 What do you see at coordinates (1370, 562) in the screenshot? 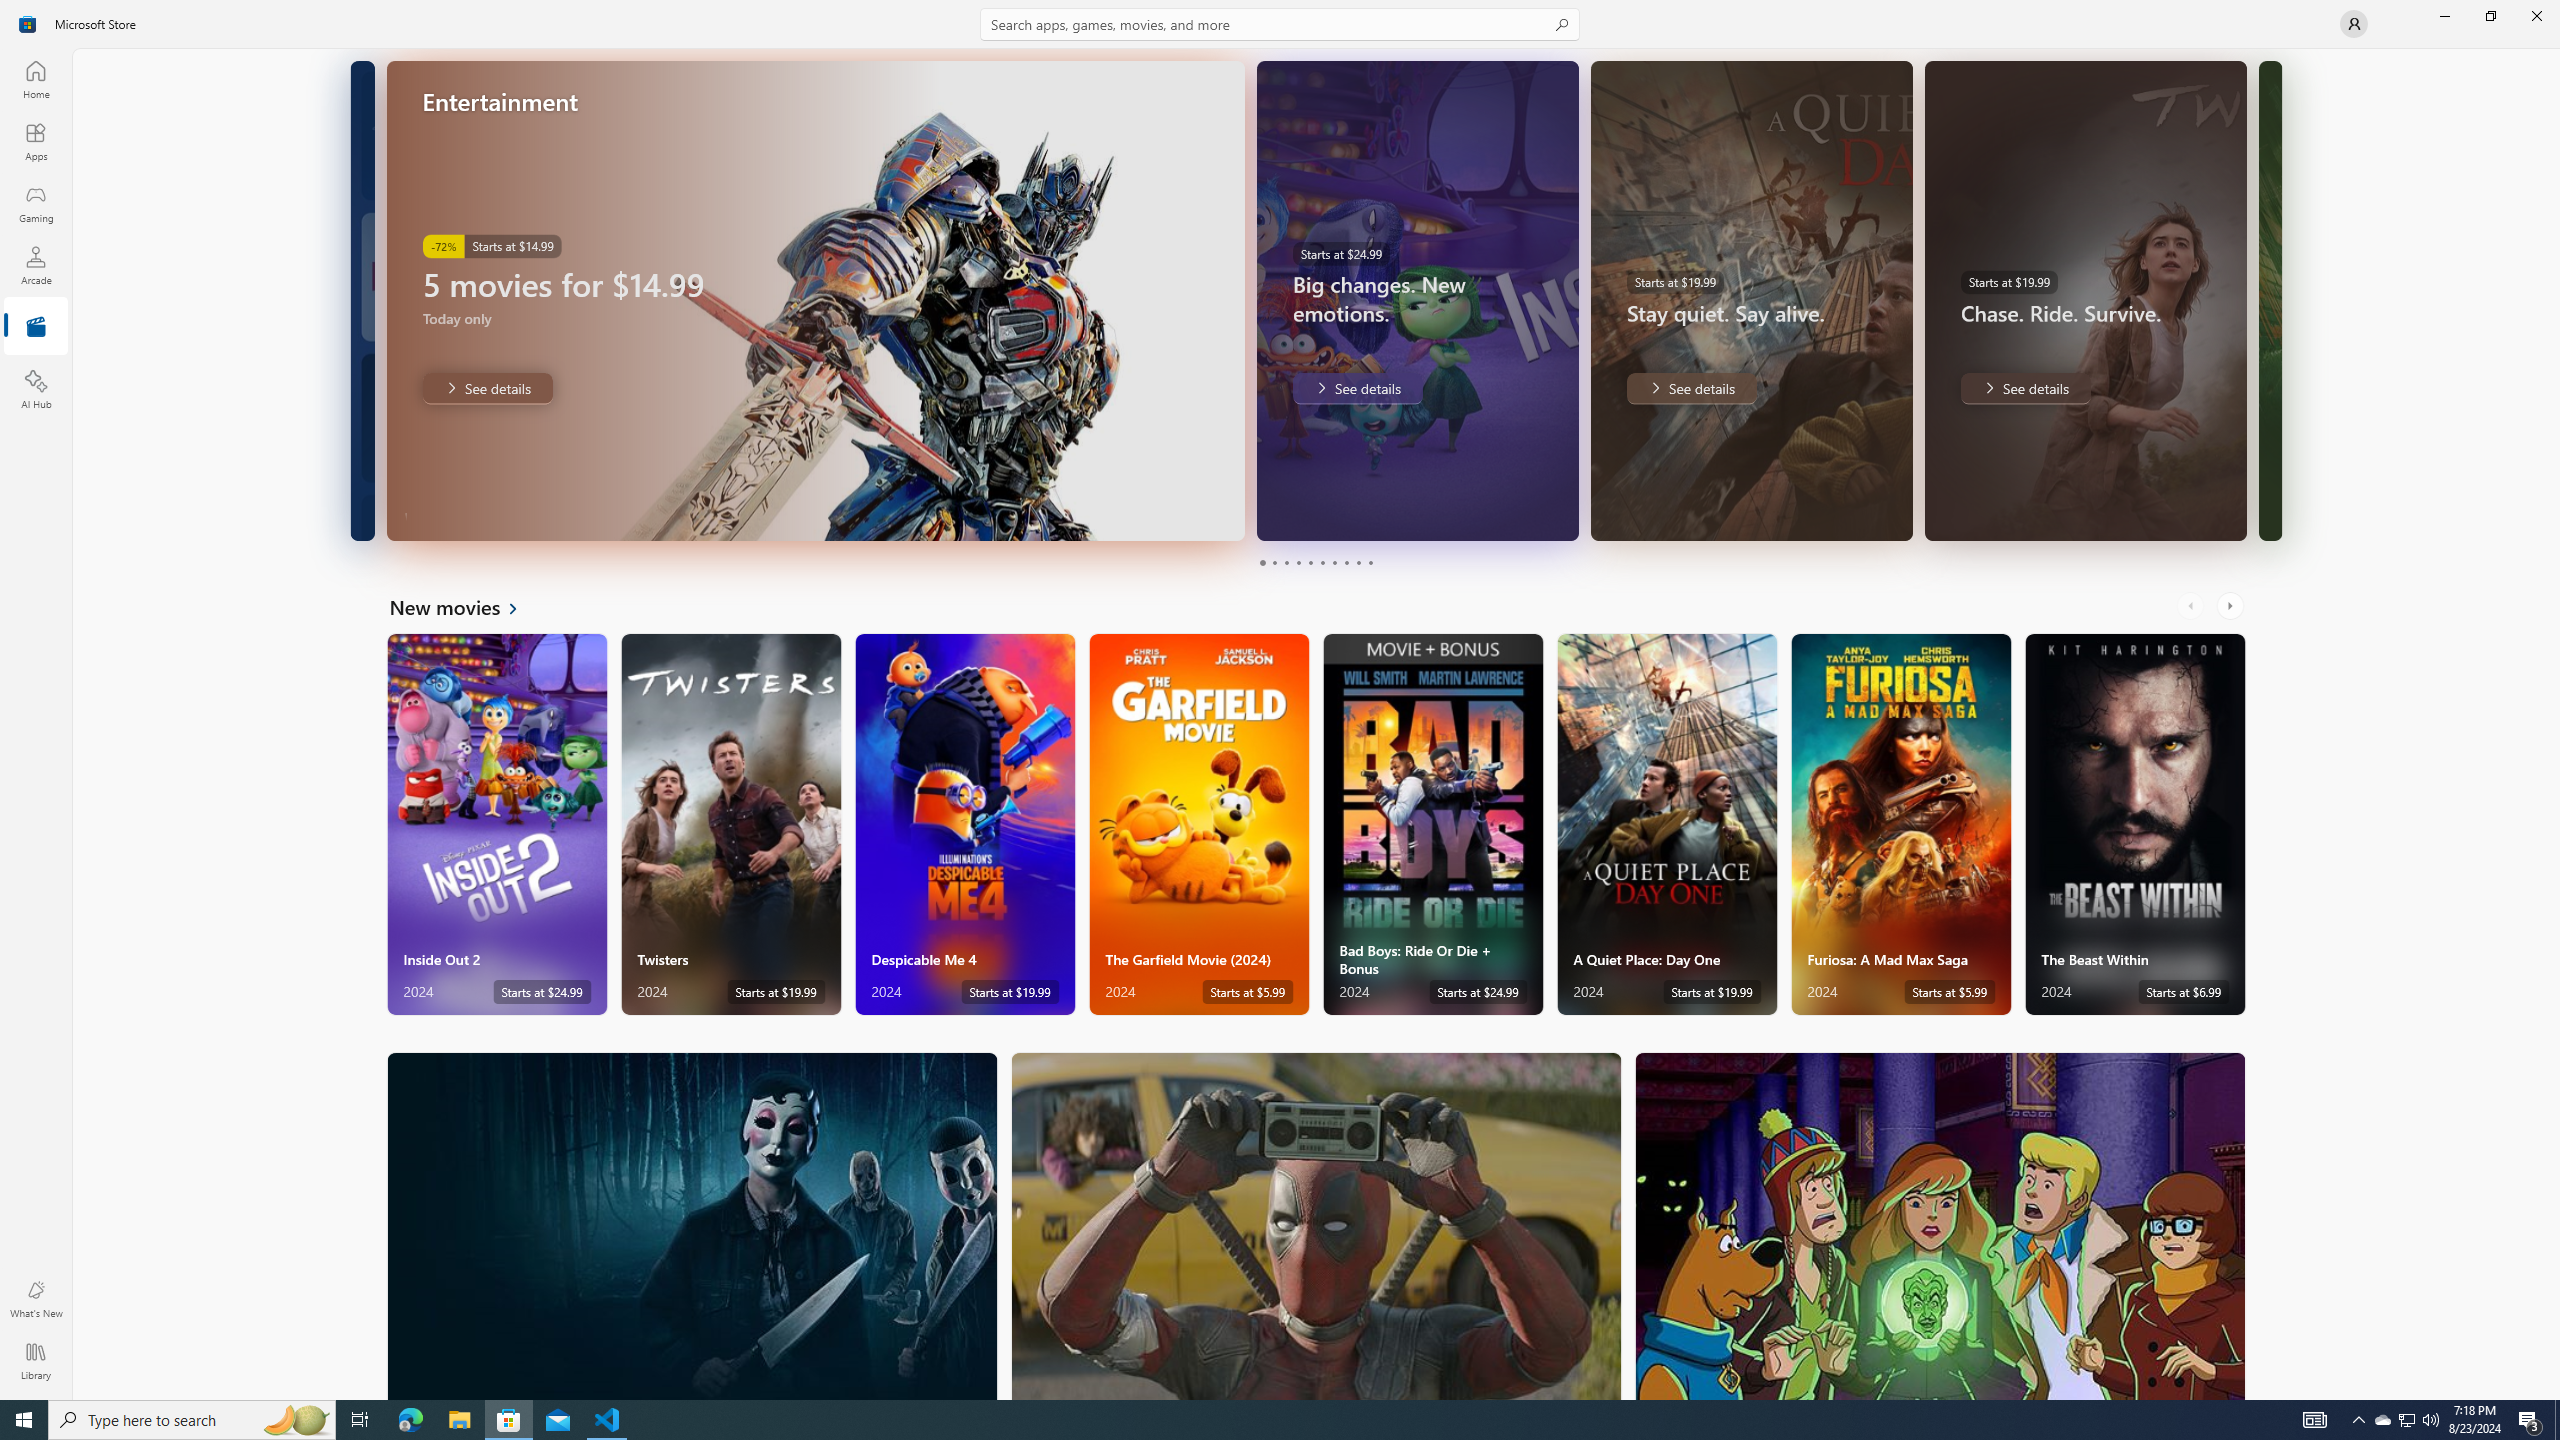
I see `Page 10` at bounding box center [1370, 562].